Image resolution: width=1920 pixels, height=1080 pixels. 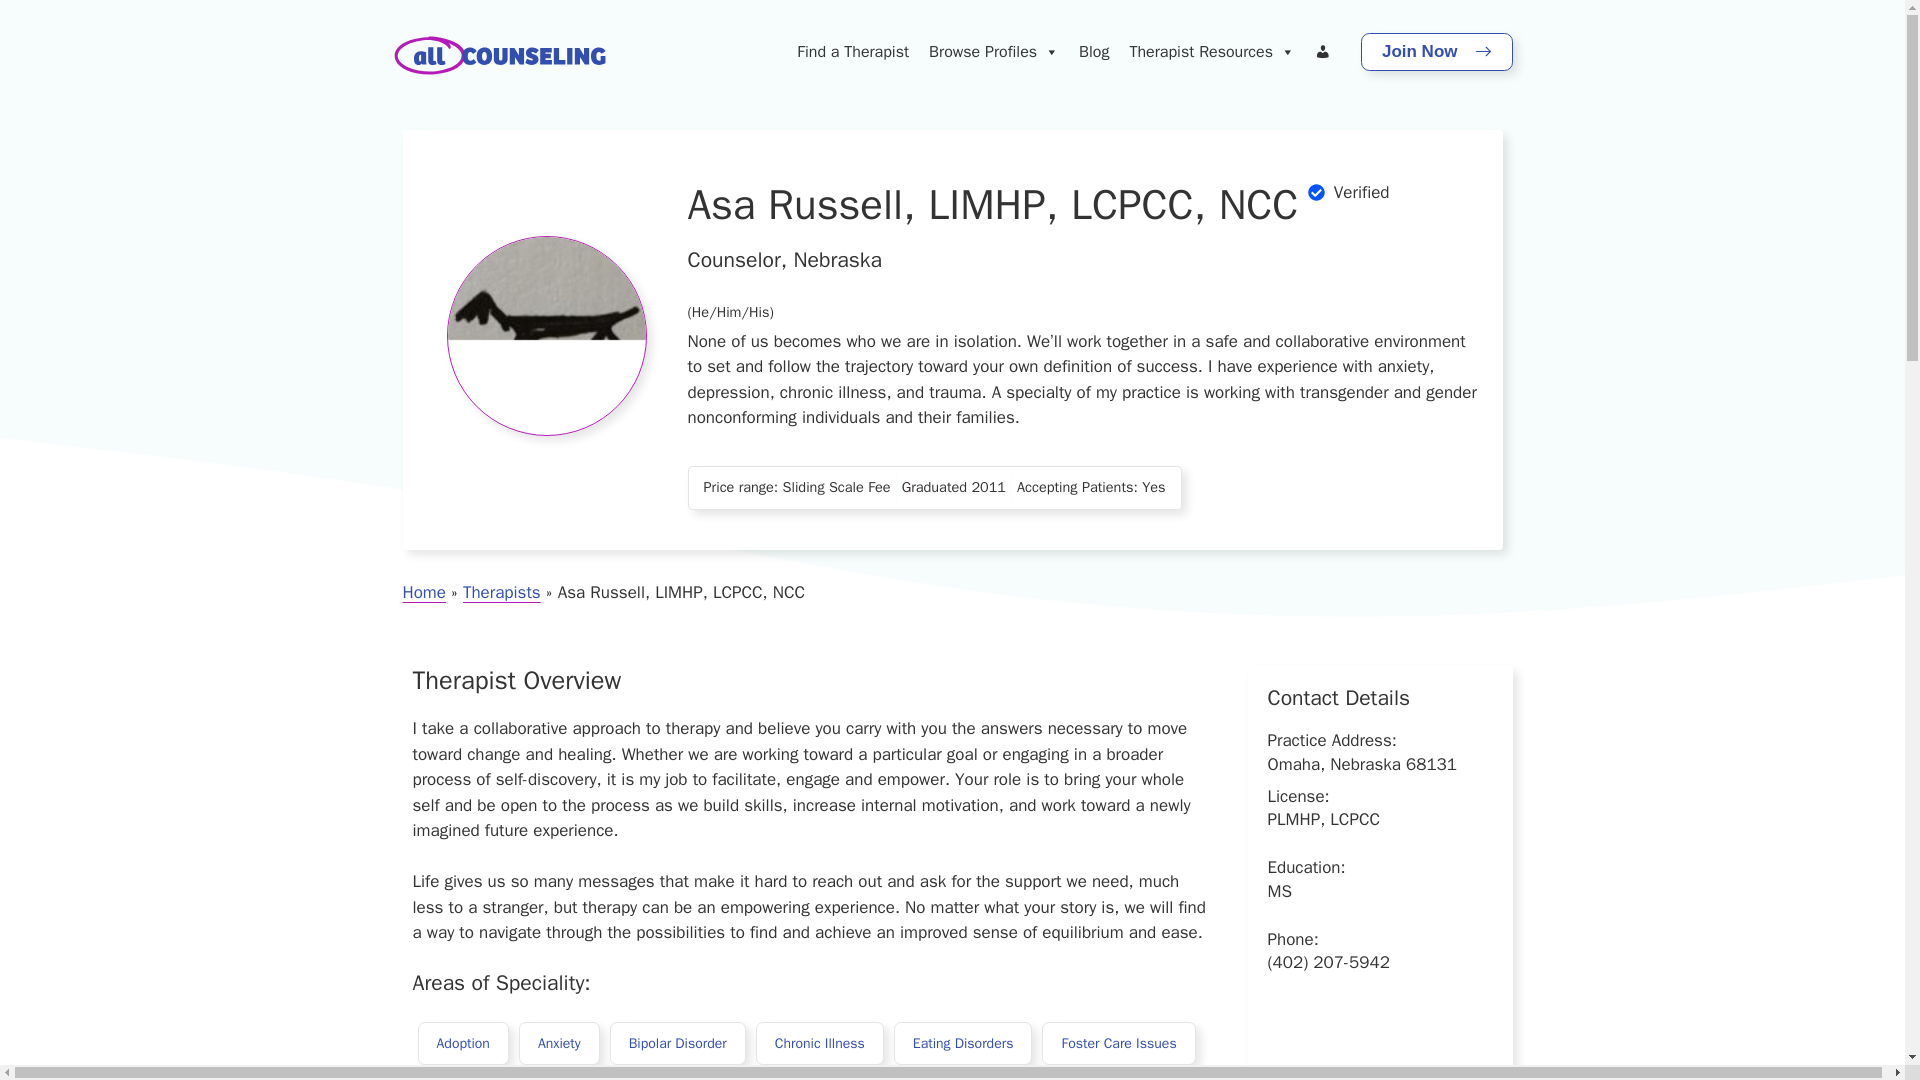 I want to click on Join Now, so click(x=1436, y=52).